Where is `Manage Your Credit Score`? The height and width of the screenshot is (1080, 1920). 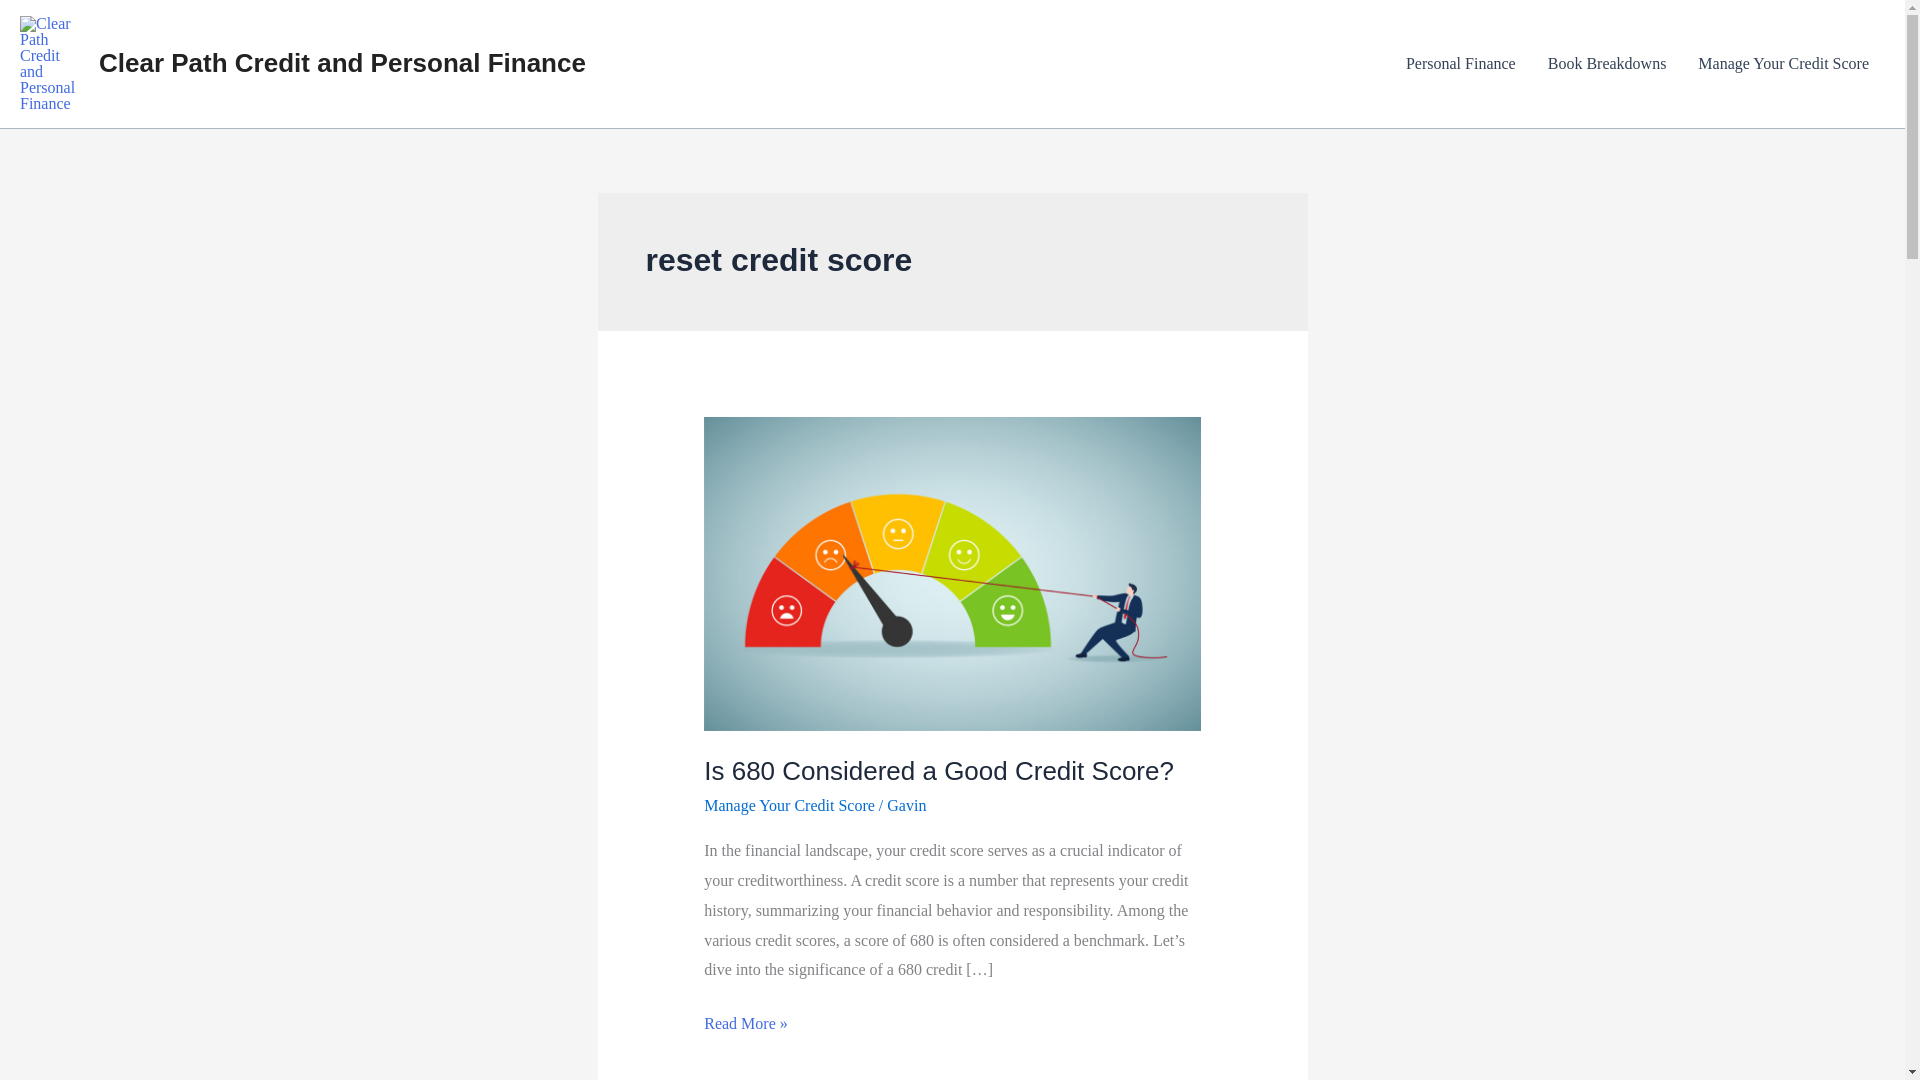 Manage Your Credit Score is located at coordinates (790, 806).